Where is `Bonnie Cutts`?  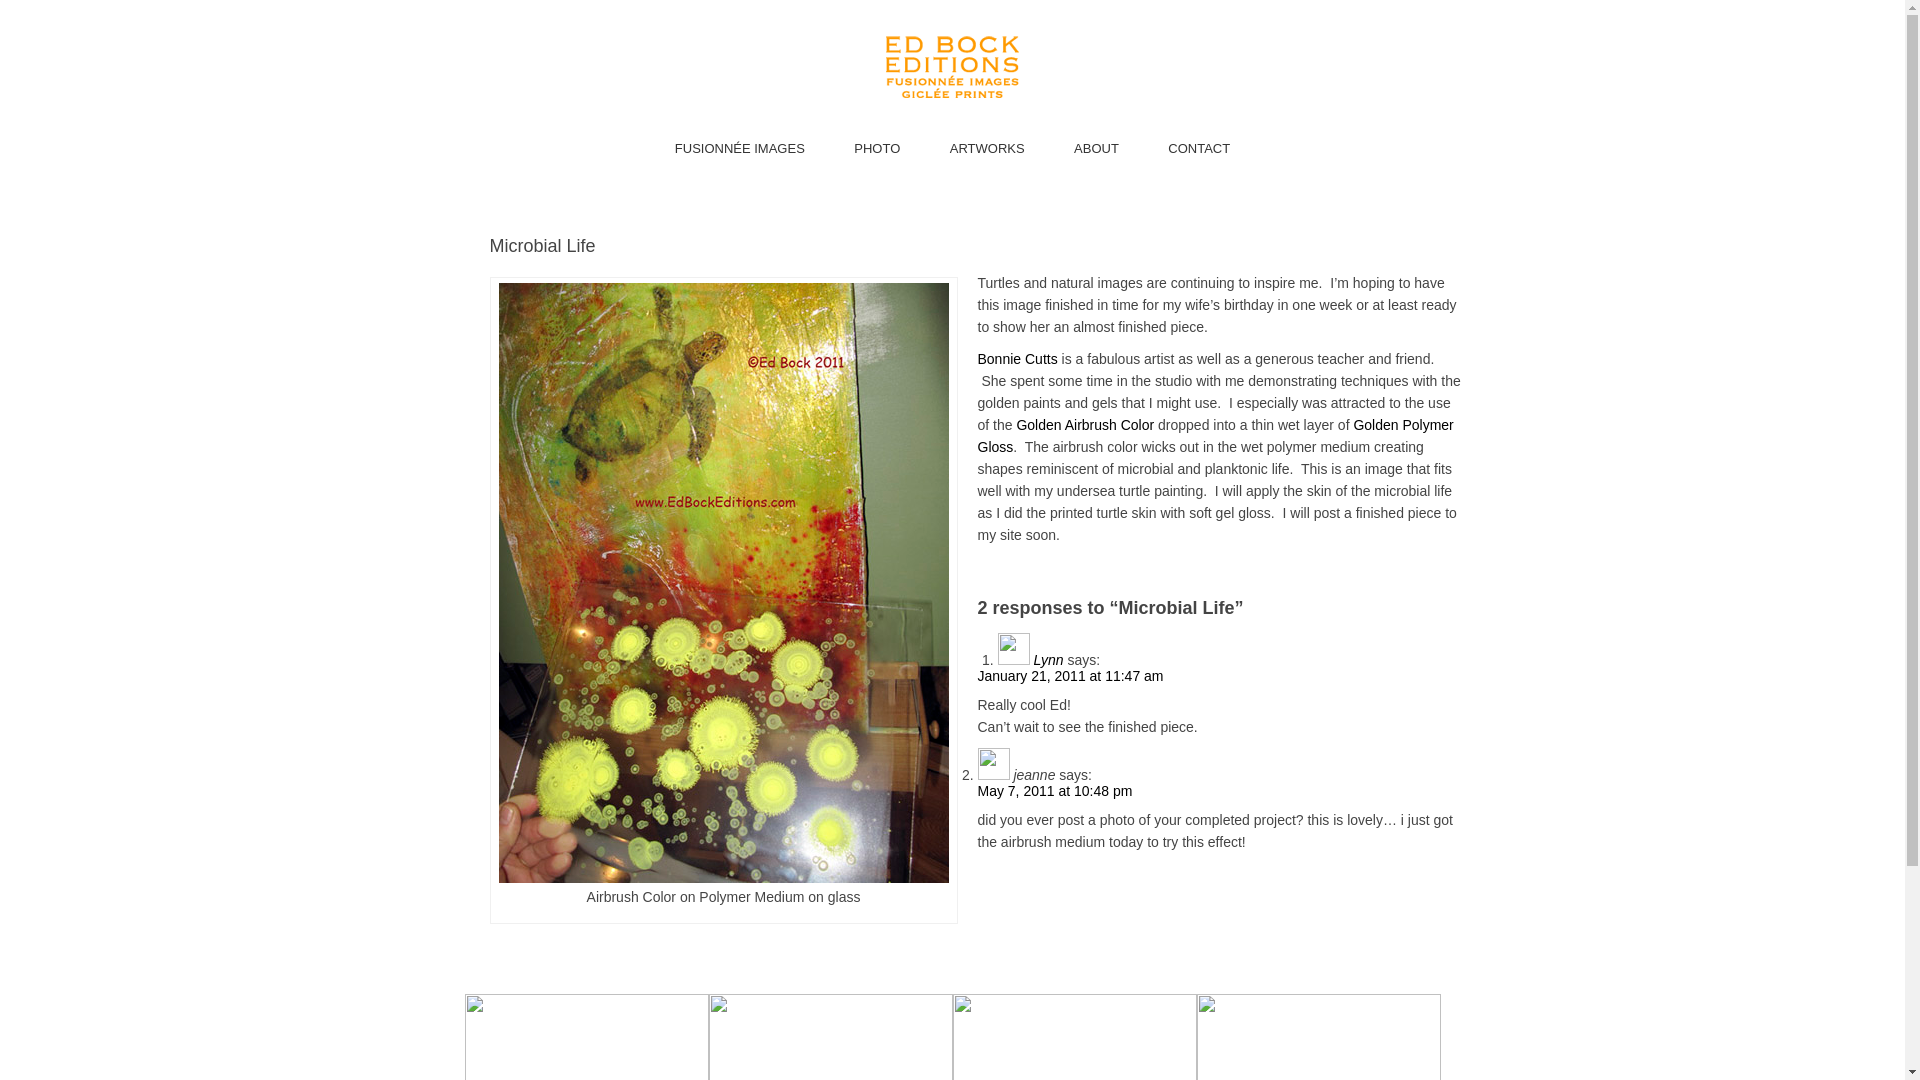
Bonnie Cutts is located at coordinates (1017, 359).